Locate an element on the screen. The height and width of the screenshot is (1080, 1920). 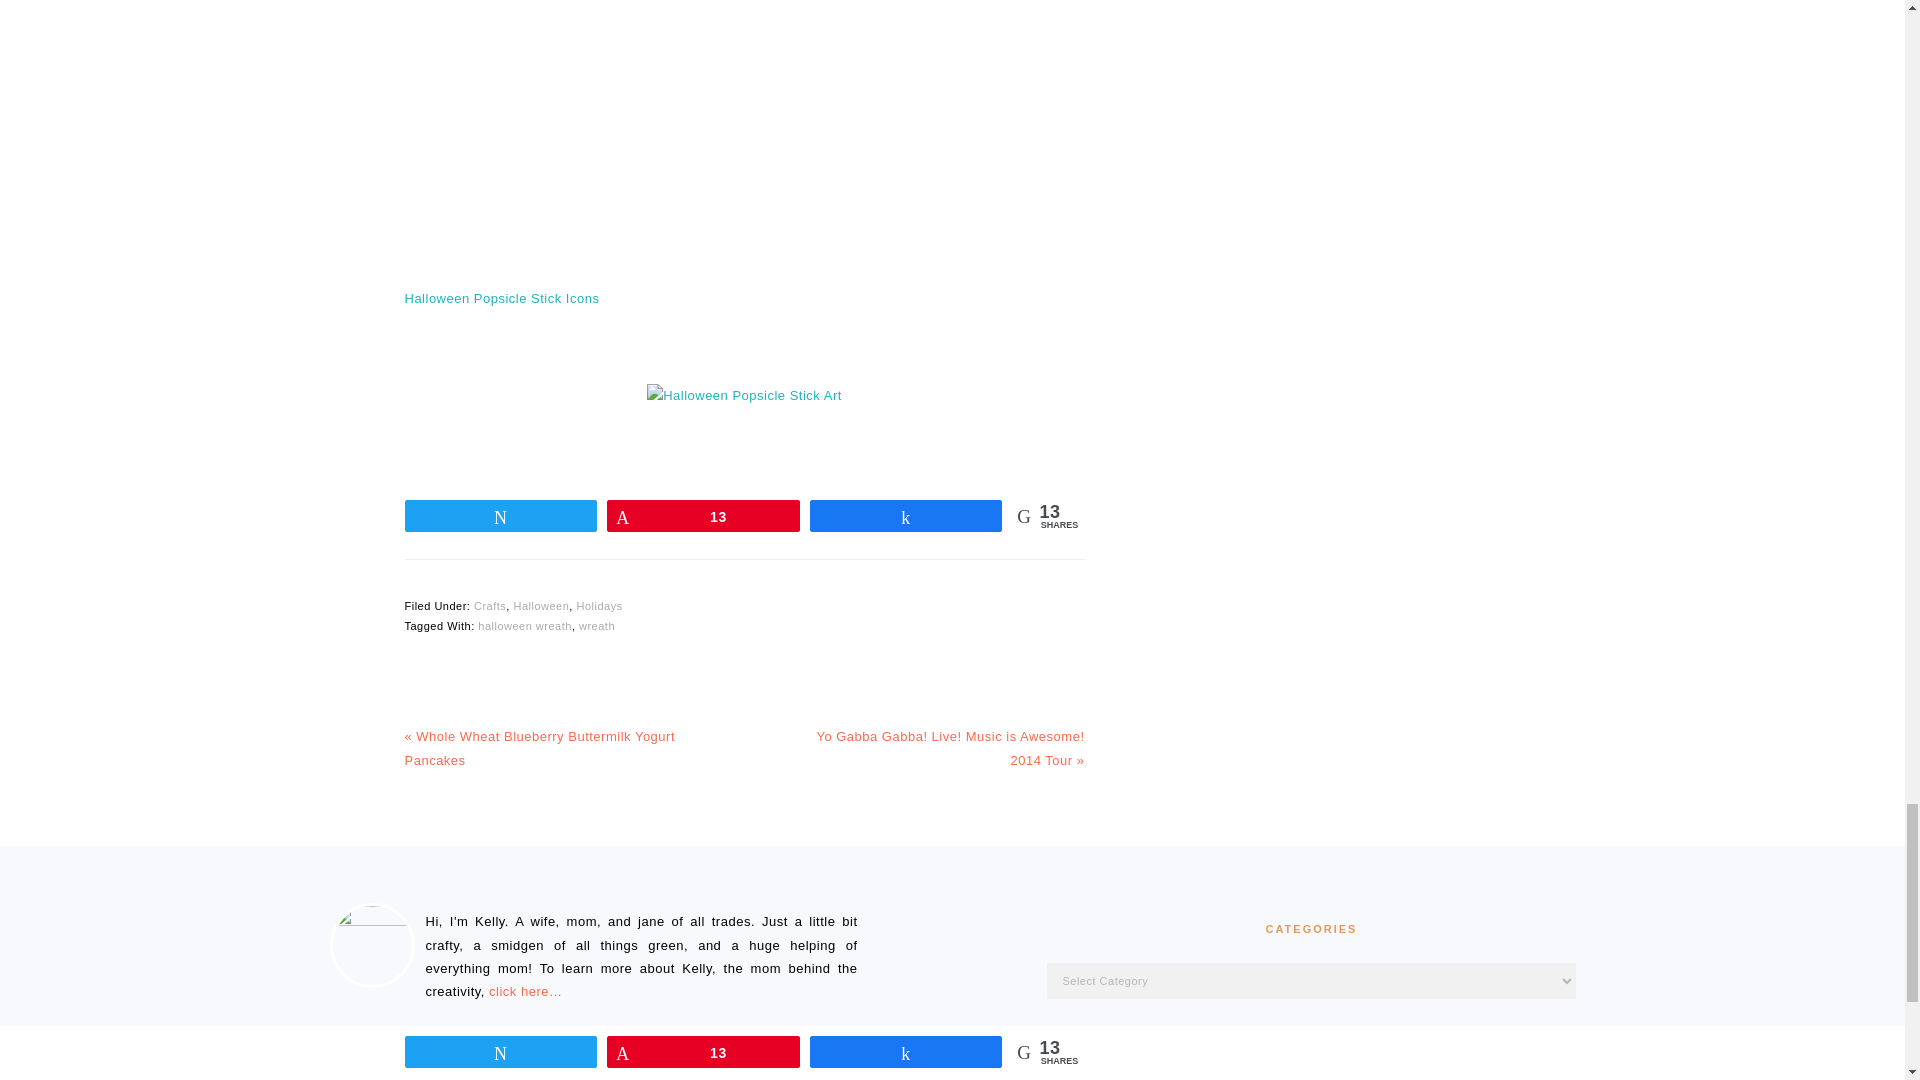
Halloween Popsicle Stick Icons is located at coordinates (501, 298).